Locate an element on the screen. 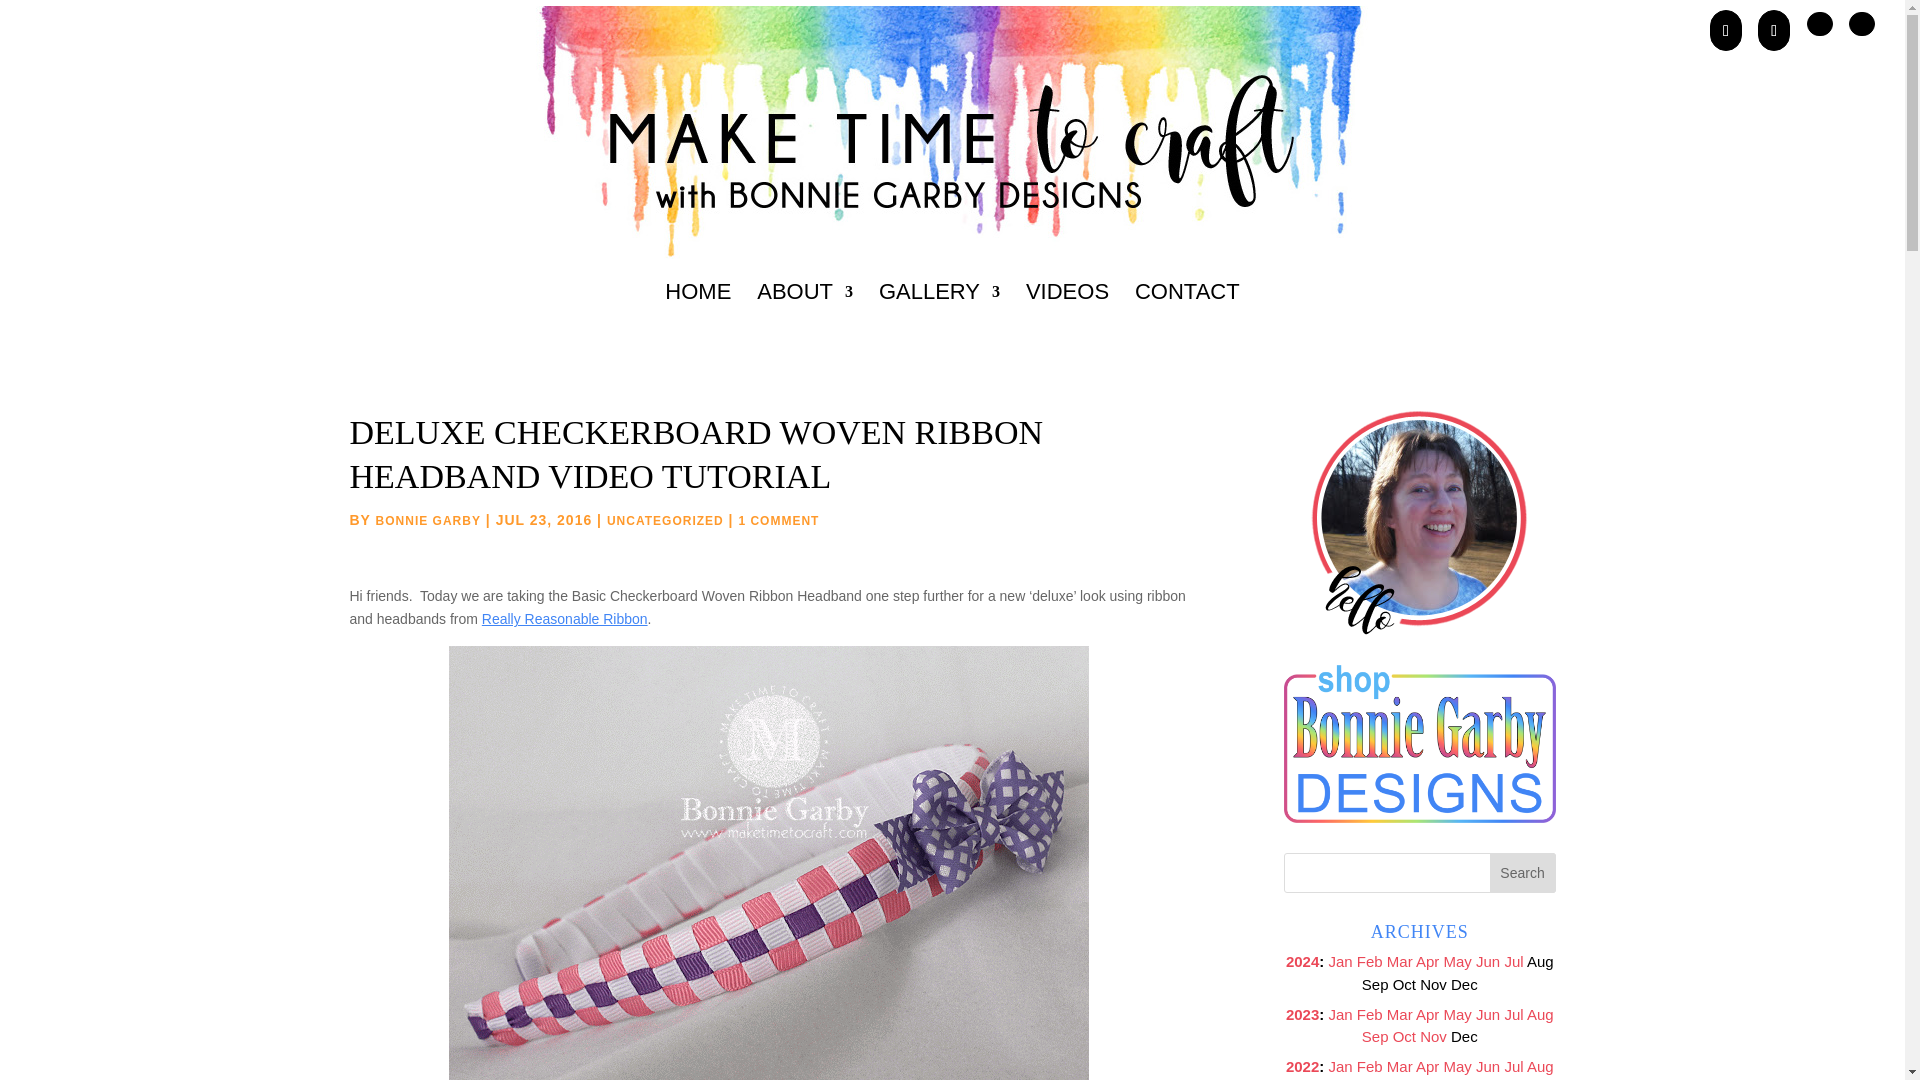 The height and width of the screenshot is (1080, 1920). VIDEOS is located at coordinates (1067, 318).